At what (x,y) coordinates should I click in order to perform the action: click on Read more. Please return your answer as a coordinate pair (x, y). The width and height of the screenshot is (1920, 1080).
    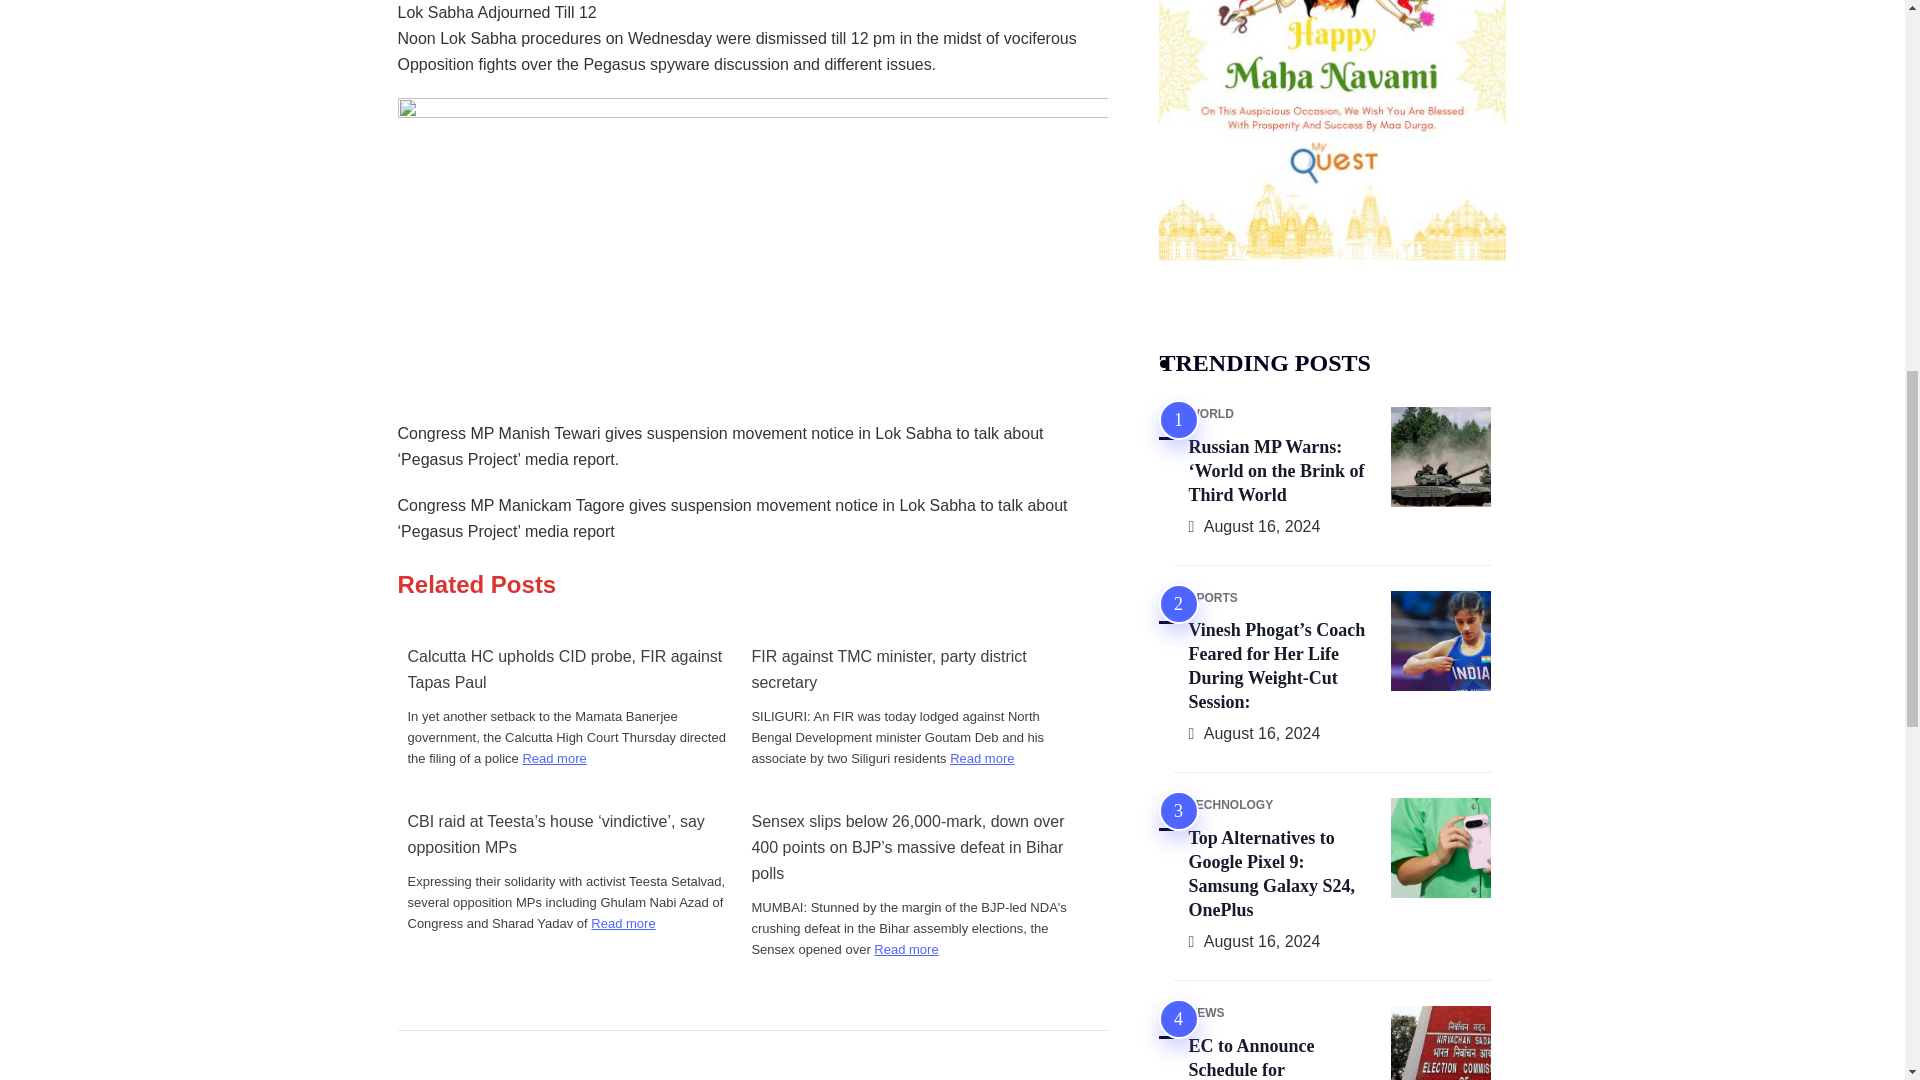
    Looking at the image, I should click on (554, 758).